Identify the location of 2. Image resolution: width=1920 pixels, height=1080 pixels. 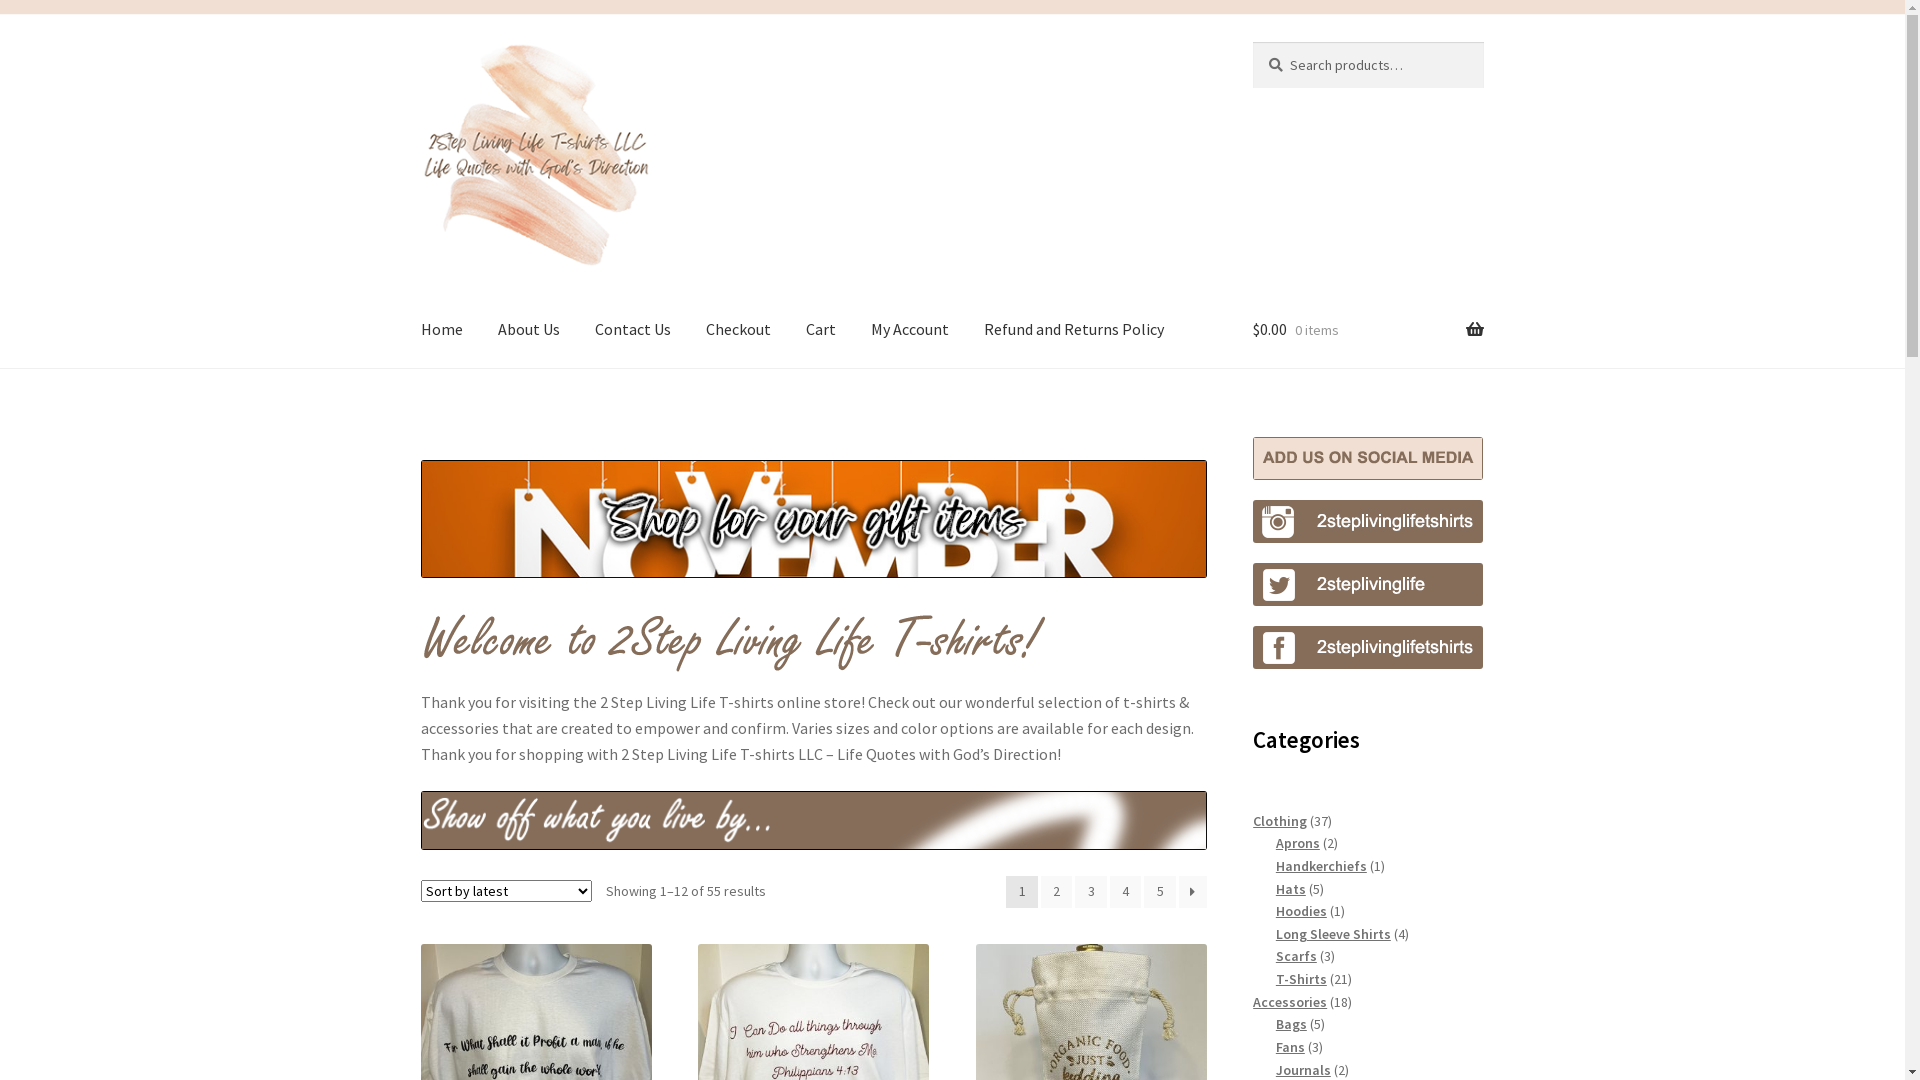
(1057, 892).